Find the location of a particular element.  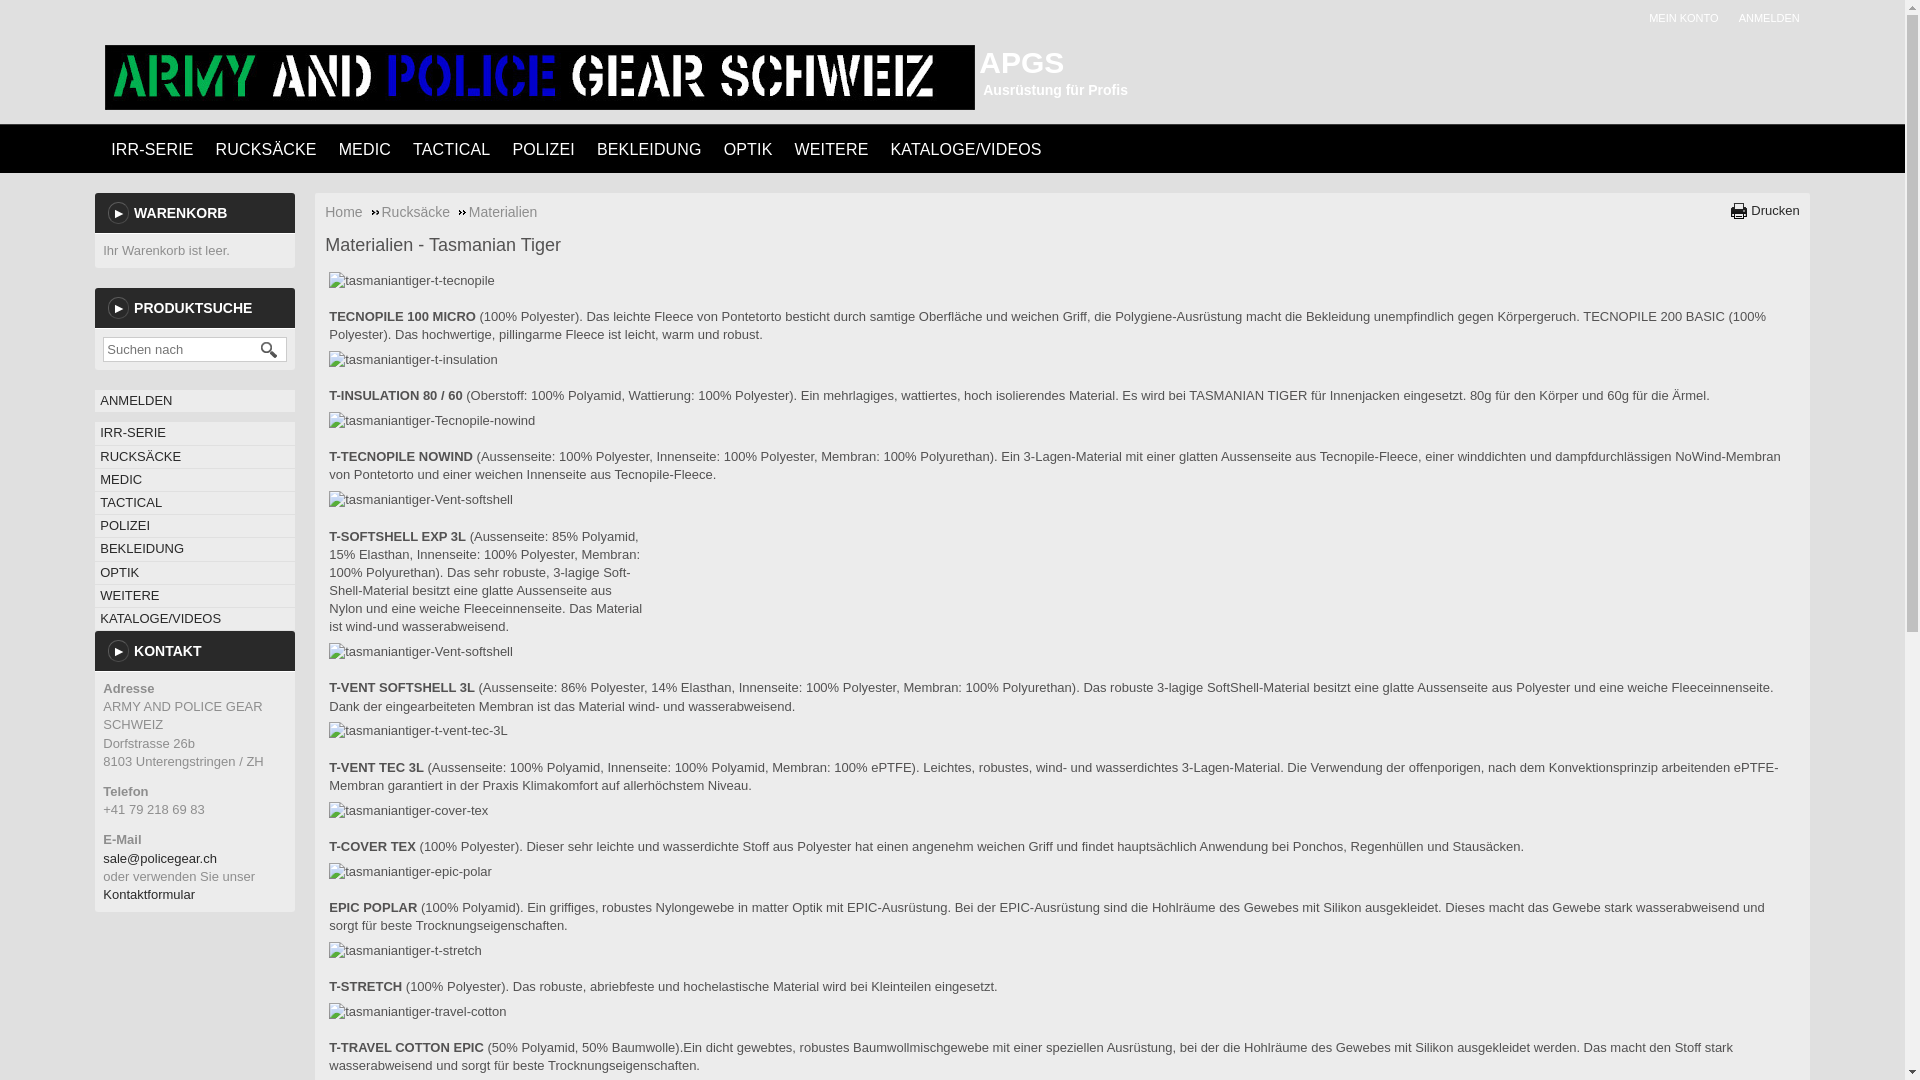

BEKLEIDUNG is located at coordinates (195, 549).